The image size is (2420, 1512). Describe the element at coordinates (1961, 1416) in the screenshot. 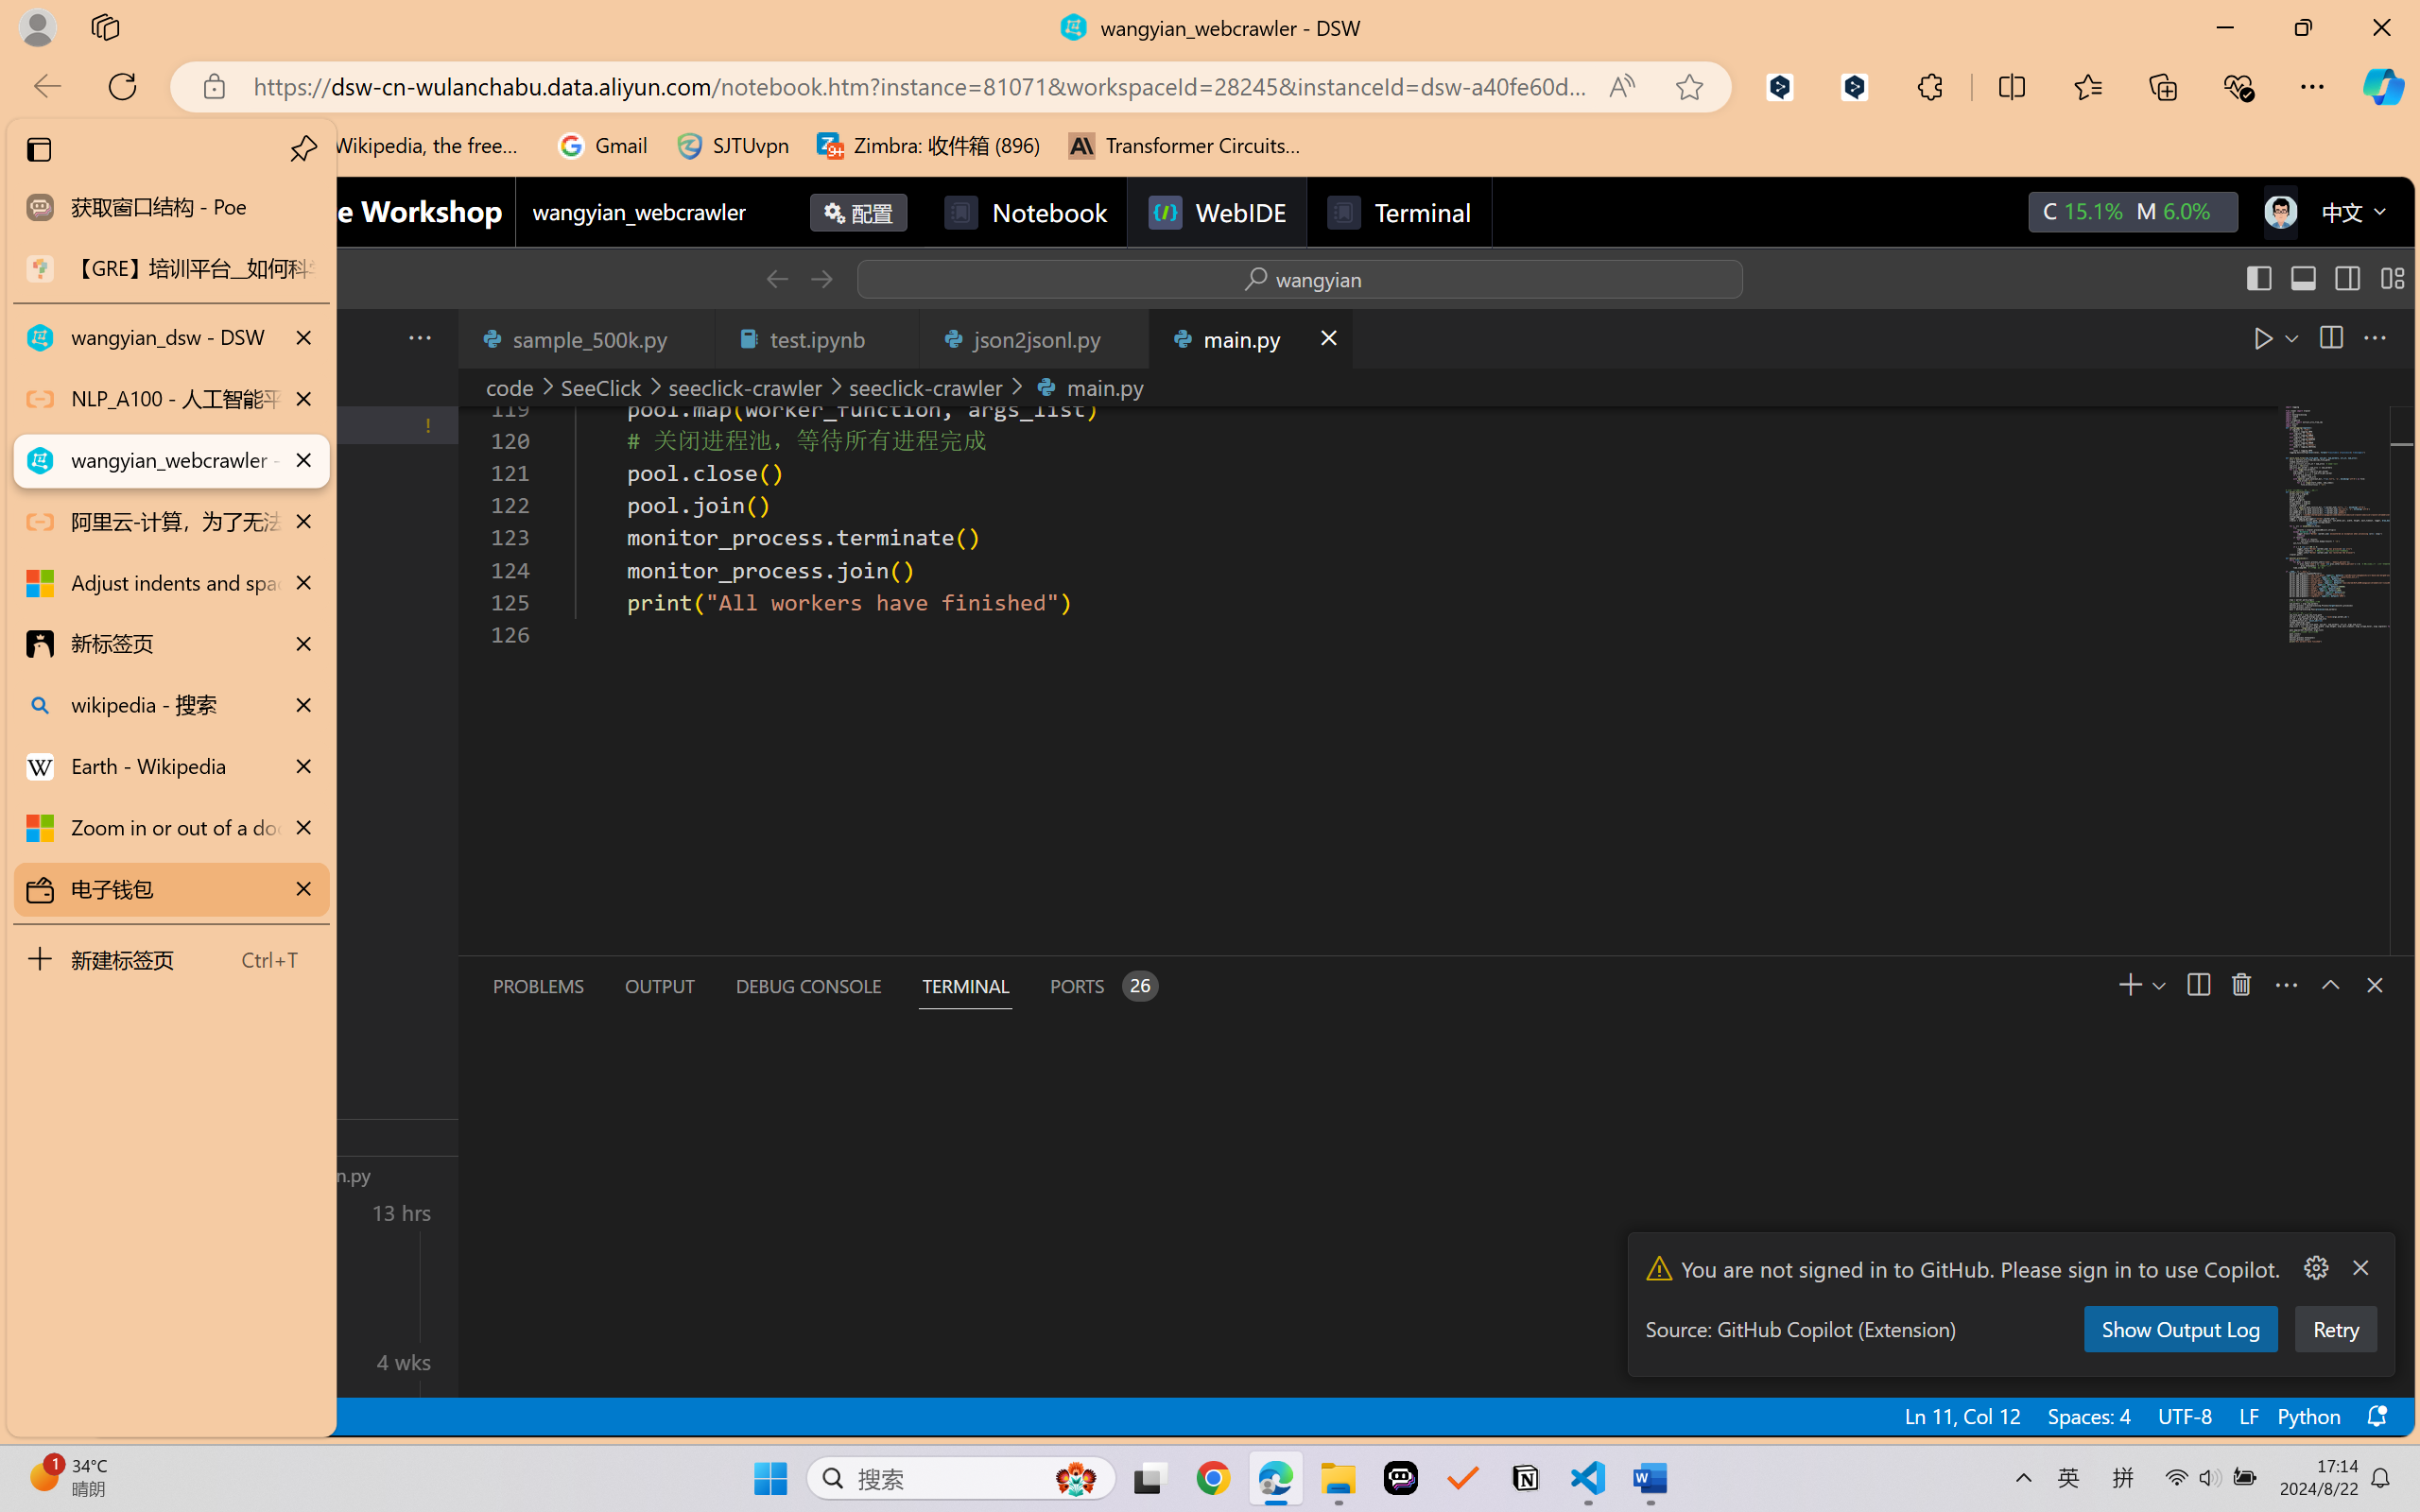

I see `Ln 11, Col 12` at that location.